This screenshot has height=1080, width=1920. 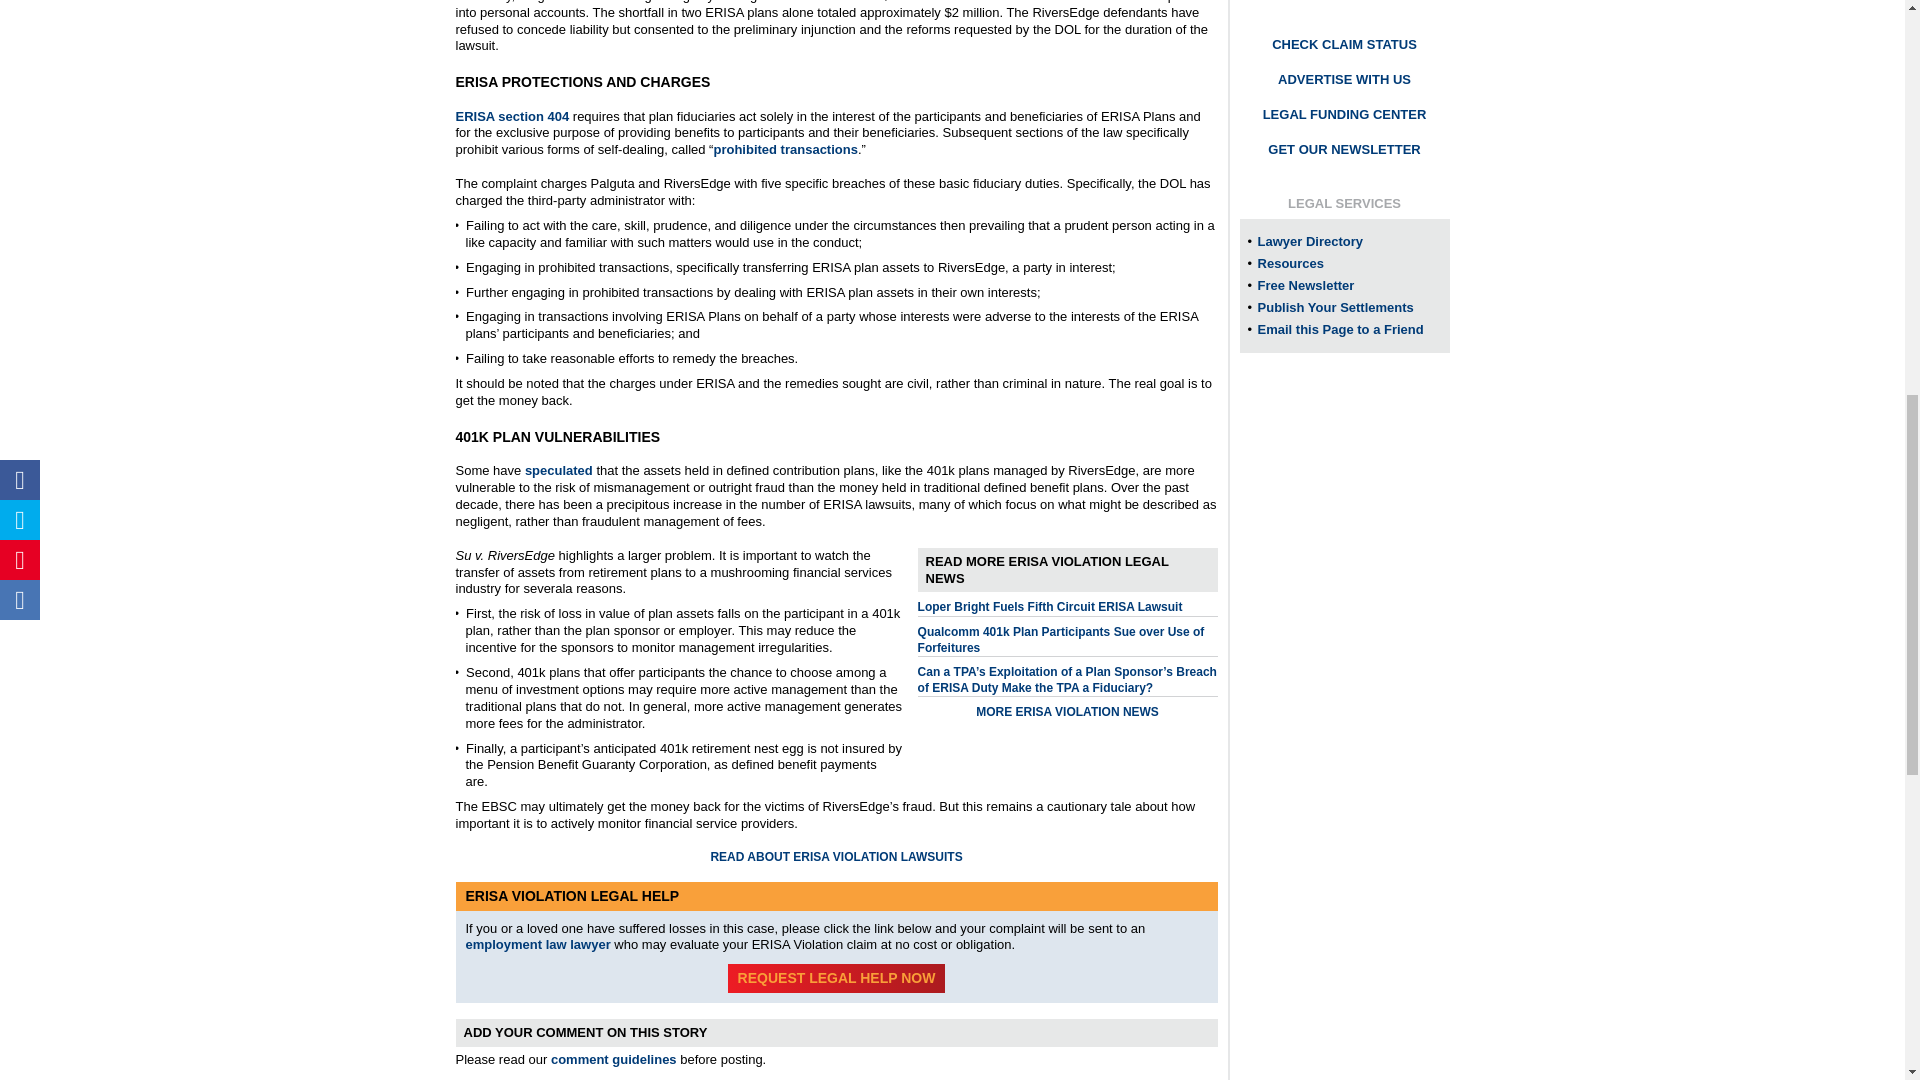 What do you see at coordinates (558, 470) in the screenshot?
I see `speculated` at bounding box center [558, 470].